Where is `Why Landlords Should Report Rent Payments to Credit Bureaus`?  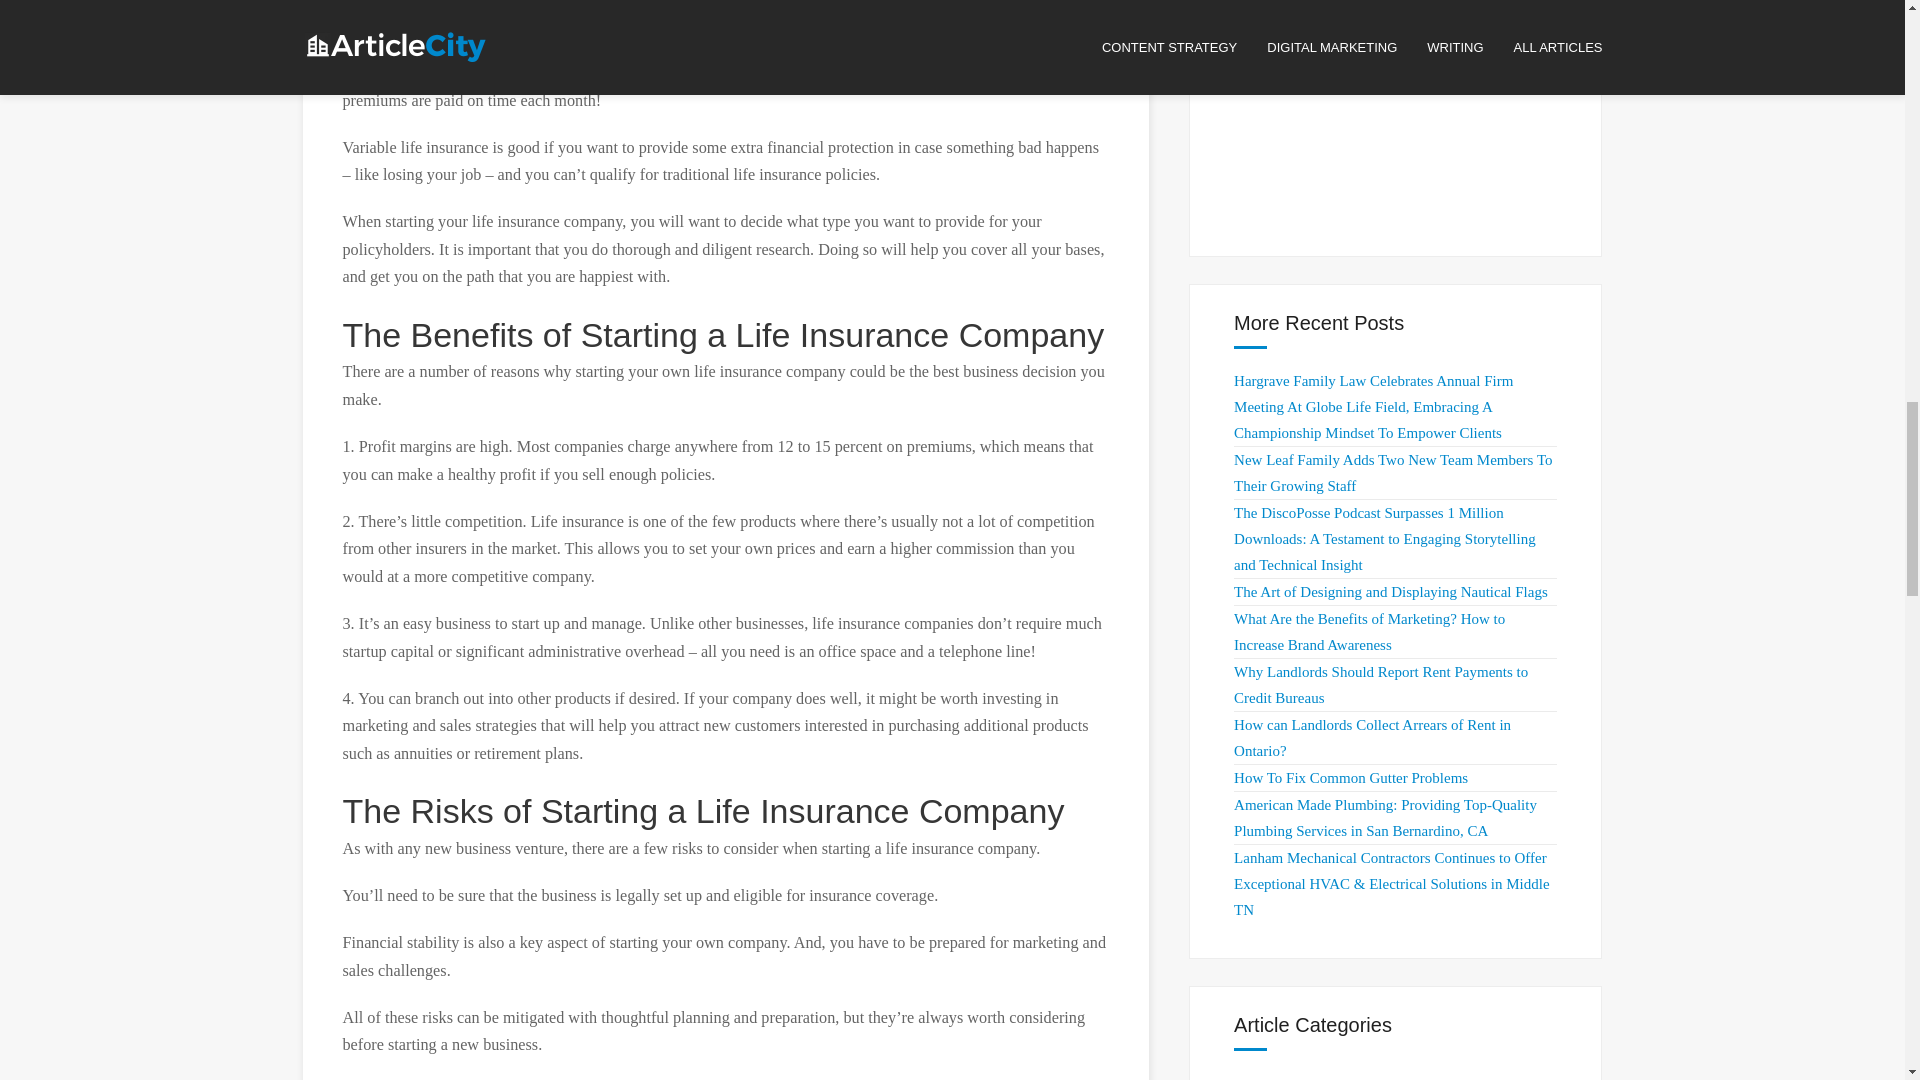
Why Landlords Should Report Rent Payments to Credit Bureaus is located at coordinates (1381, 685).